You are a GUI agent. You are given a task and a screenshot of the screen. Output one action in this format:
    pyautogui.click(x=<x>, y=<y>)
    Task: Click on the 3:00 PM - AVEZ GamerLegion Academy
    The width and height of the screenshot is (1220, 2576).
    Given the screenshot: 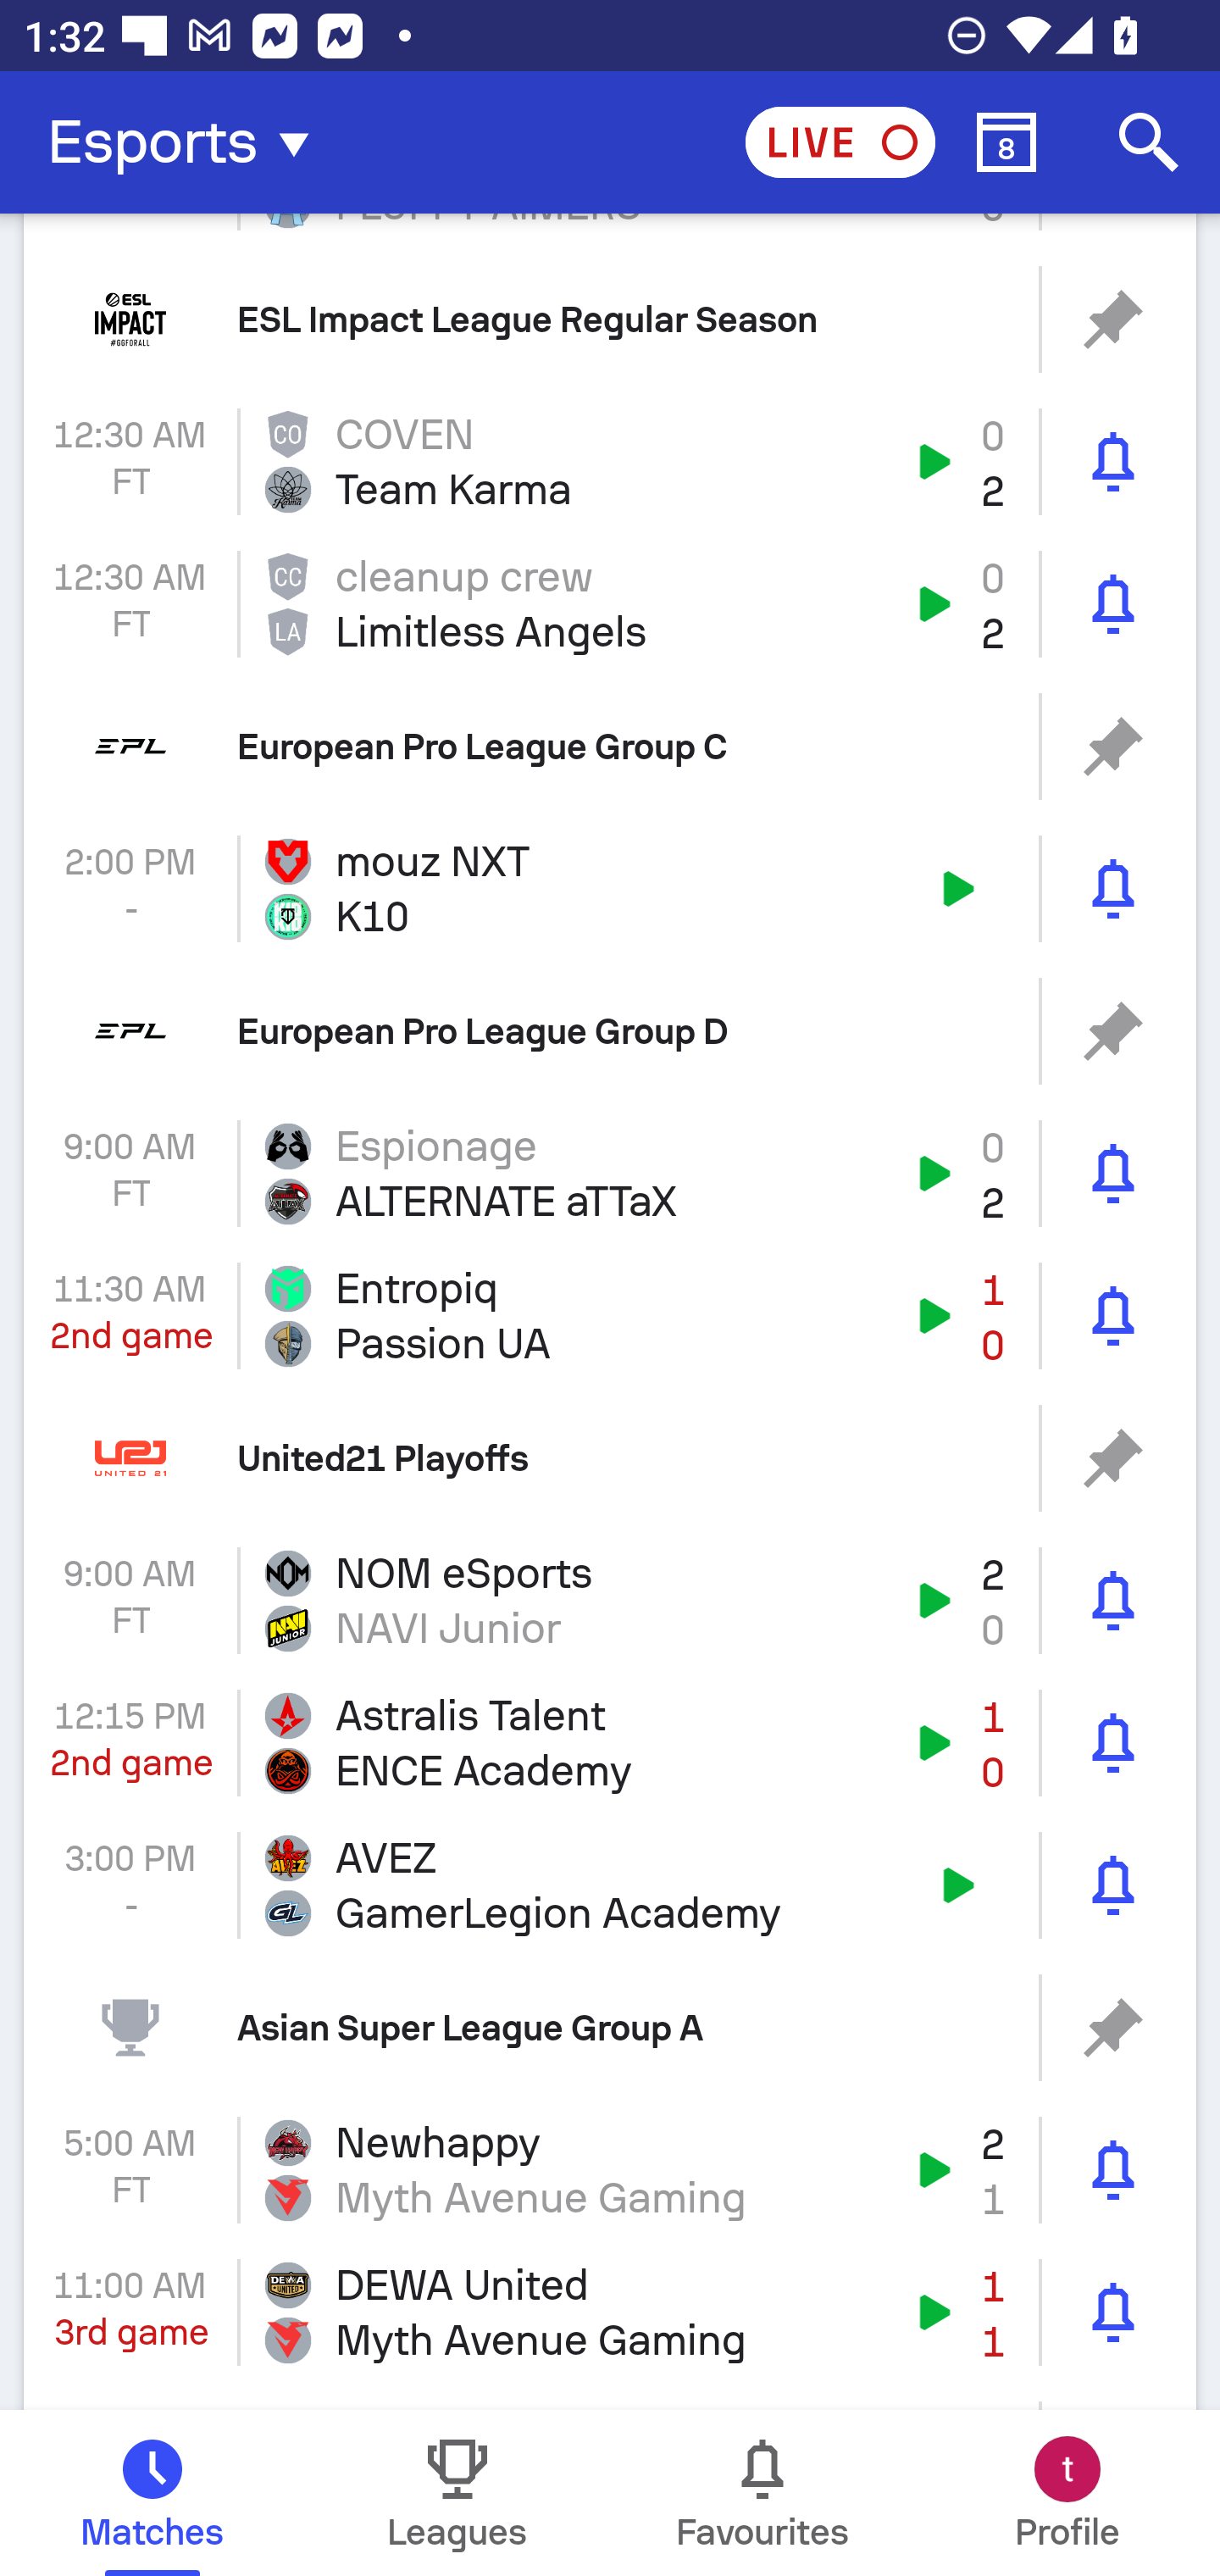 What is the action you would take?
    pyautogui.click(x=610, y=1885)
    